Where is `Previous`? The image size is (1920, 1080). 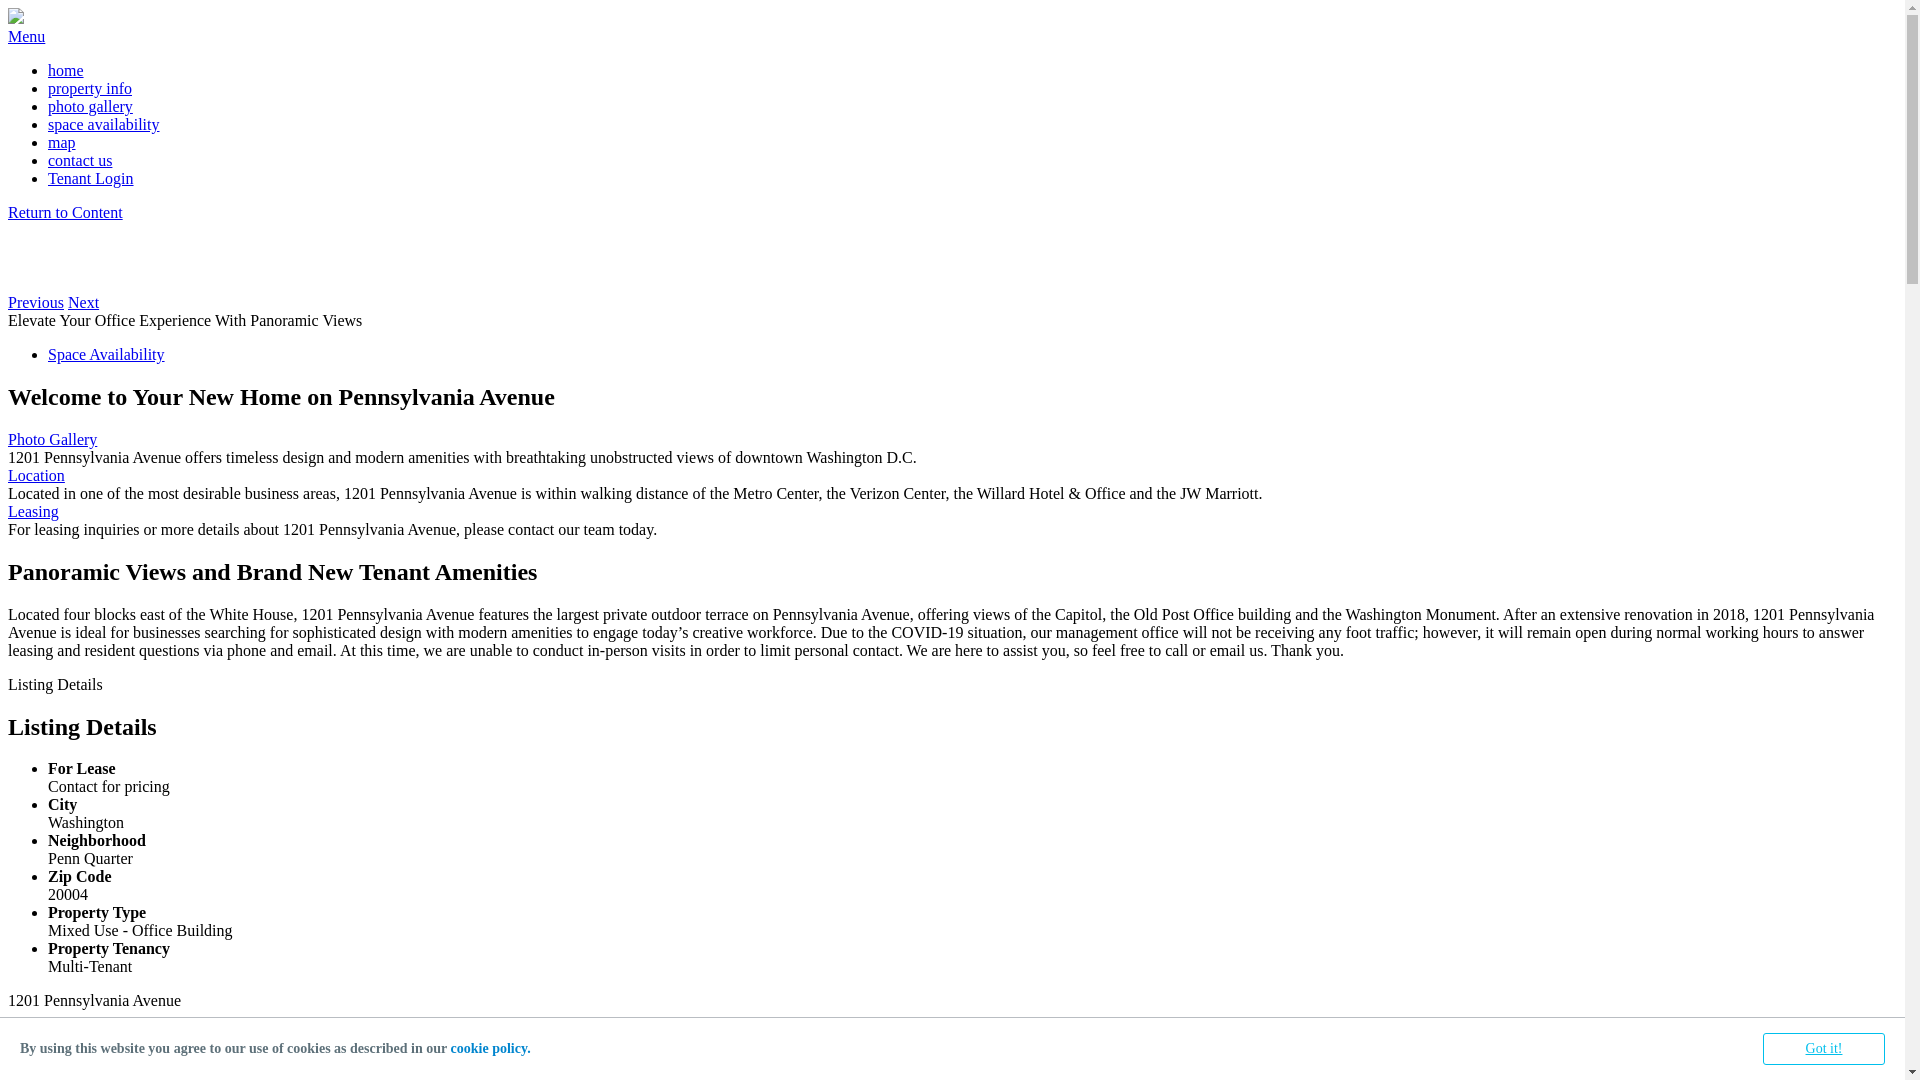 Previous is located at coordinates (36, 302).